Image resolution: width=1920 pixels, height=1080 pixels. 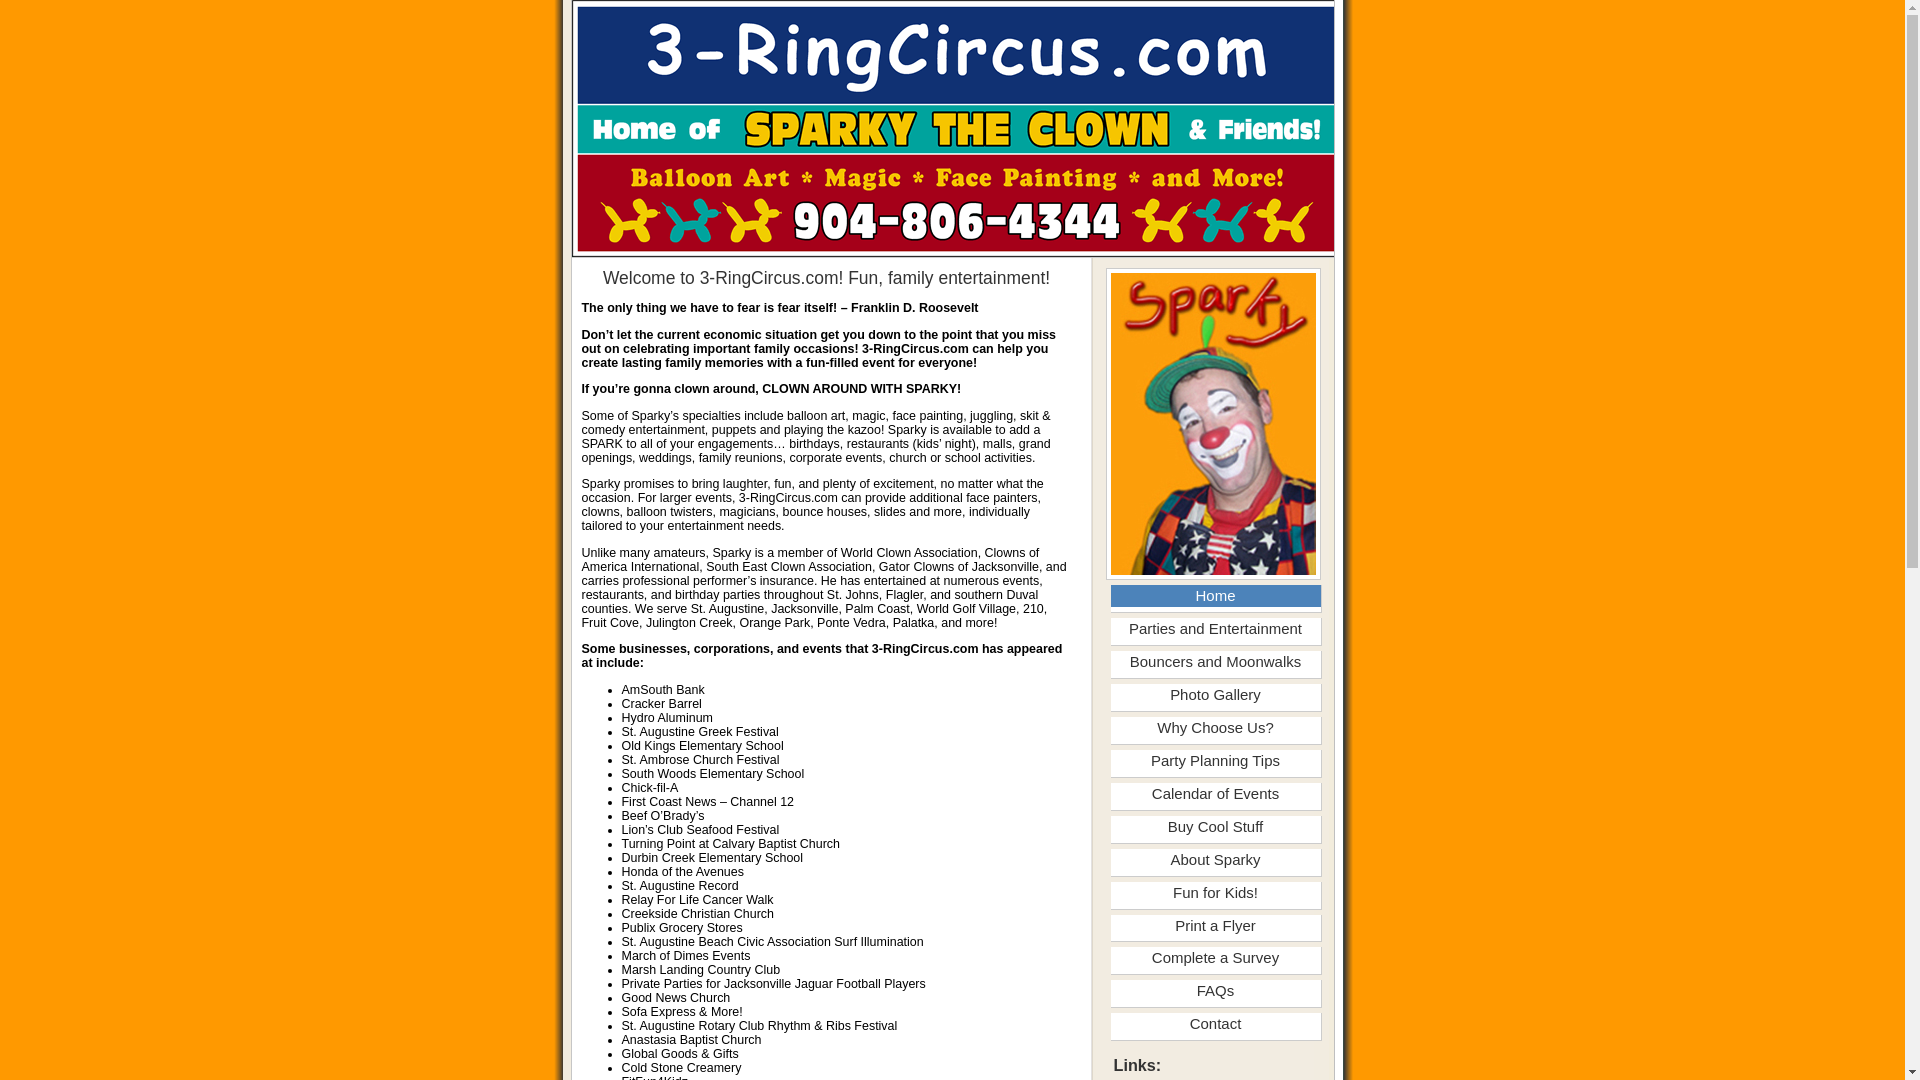 I want to click on Calendar of Events, so click(x=1215, y=794).